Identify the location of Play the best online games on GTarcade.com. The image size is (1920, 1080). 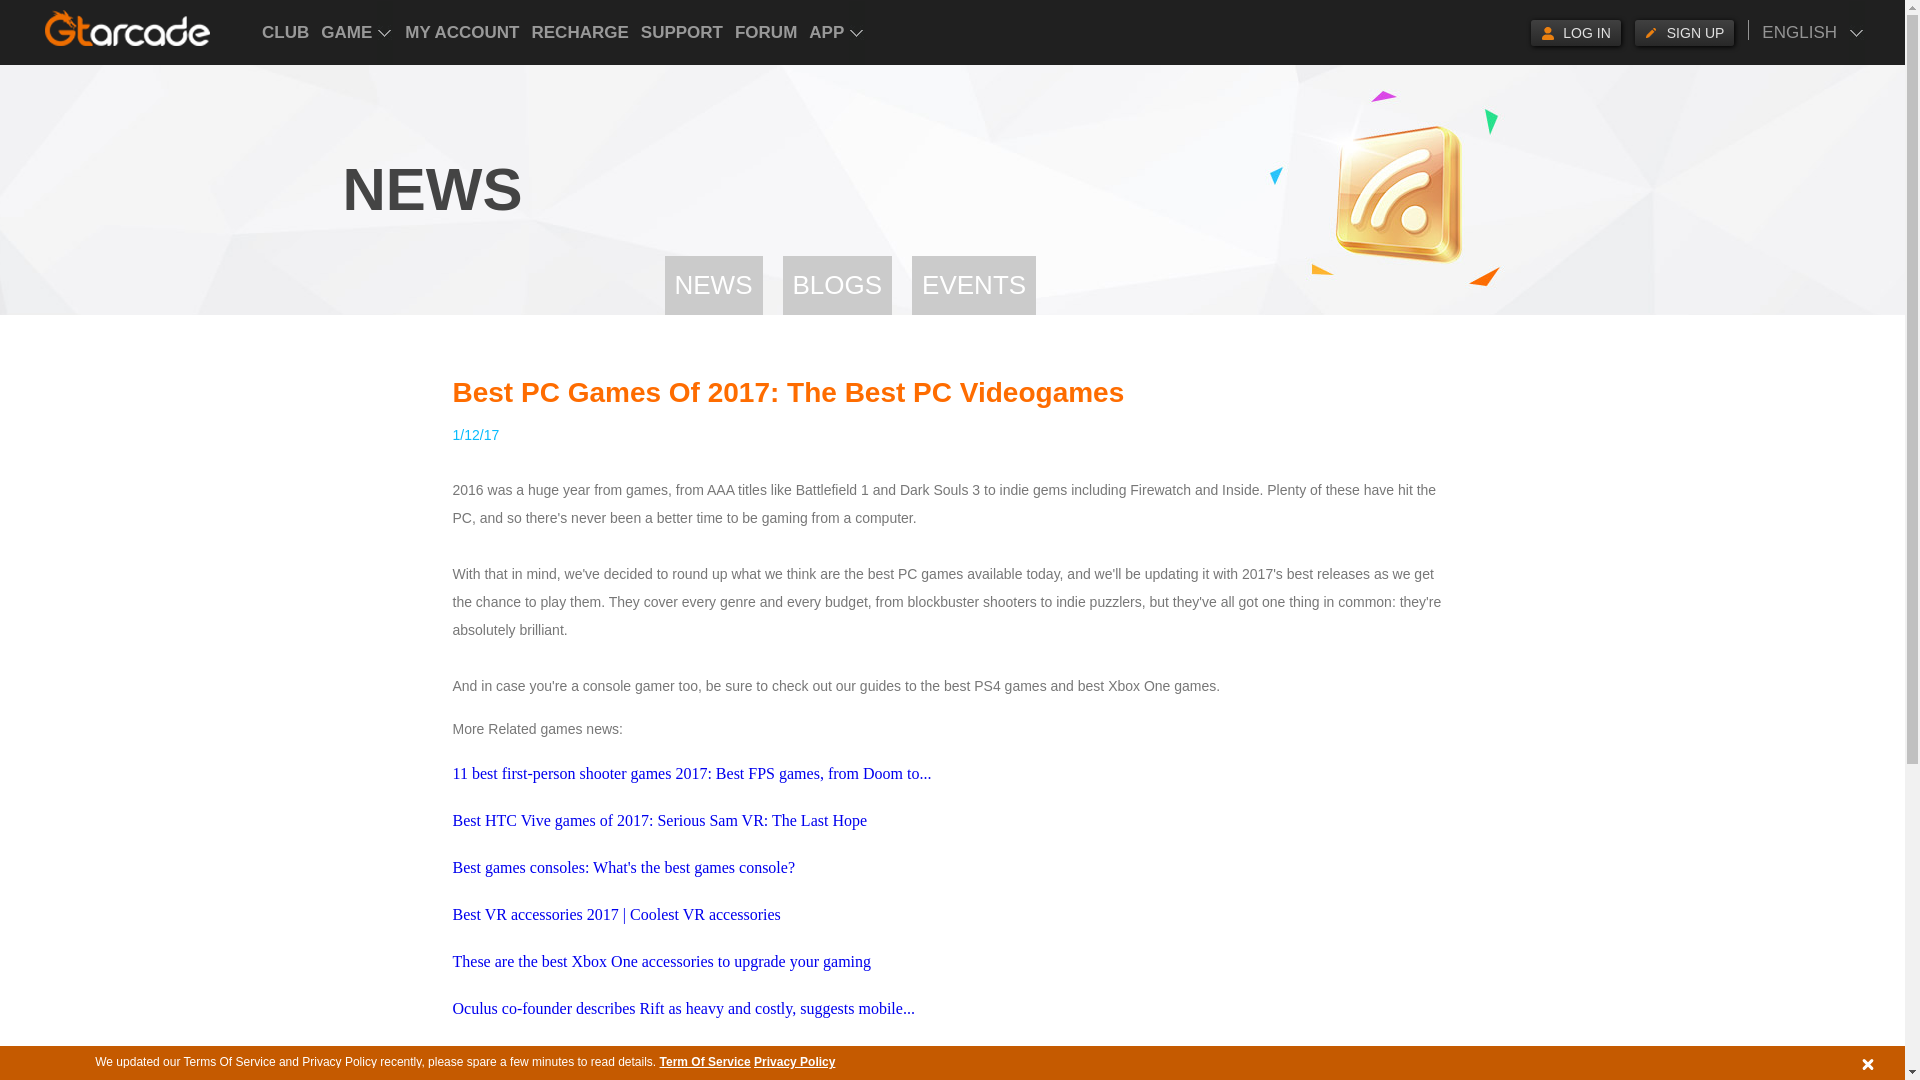
(128, 28).